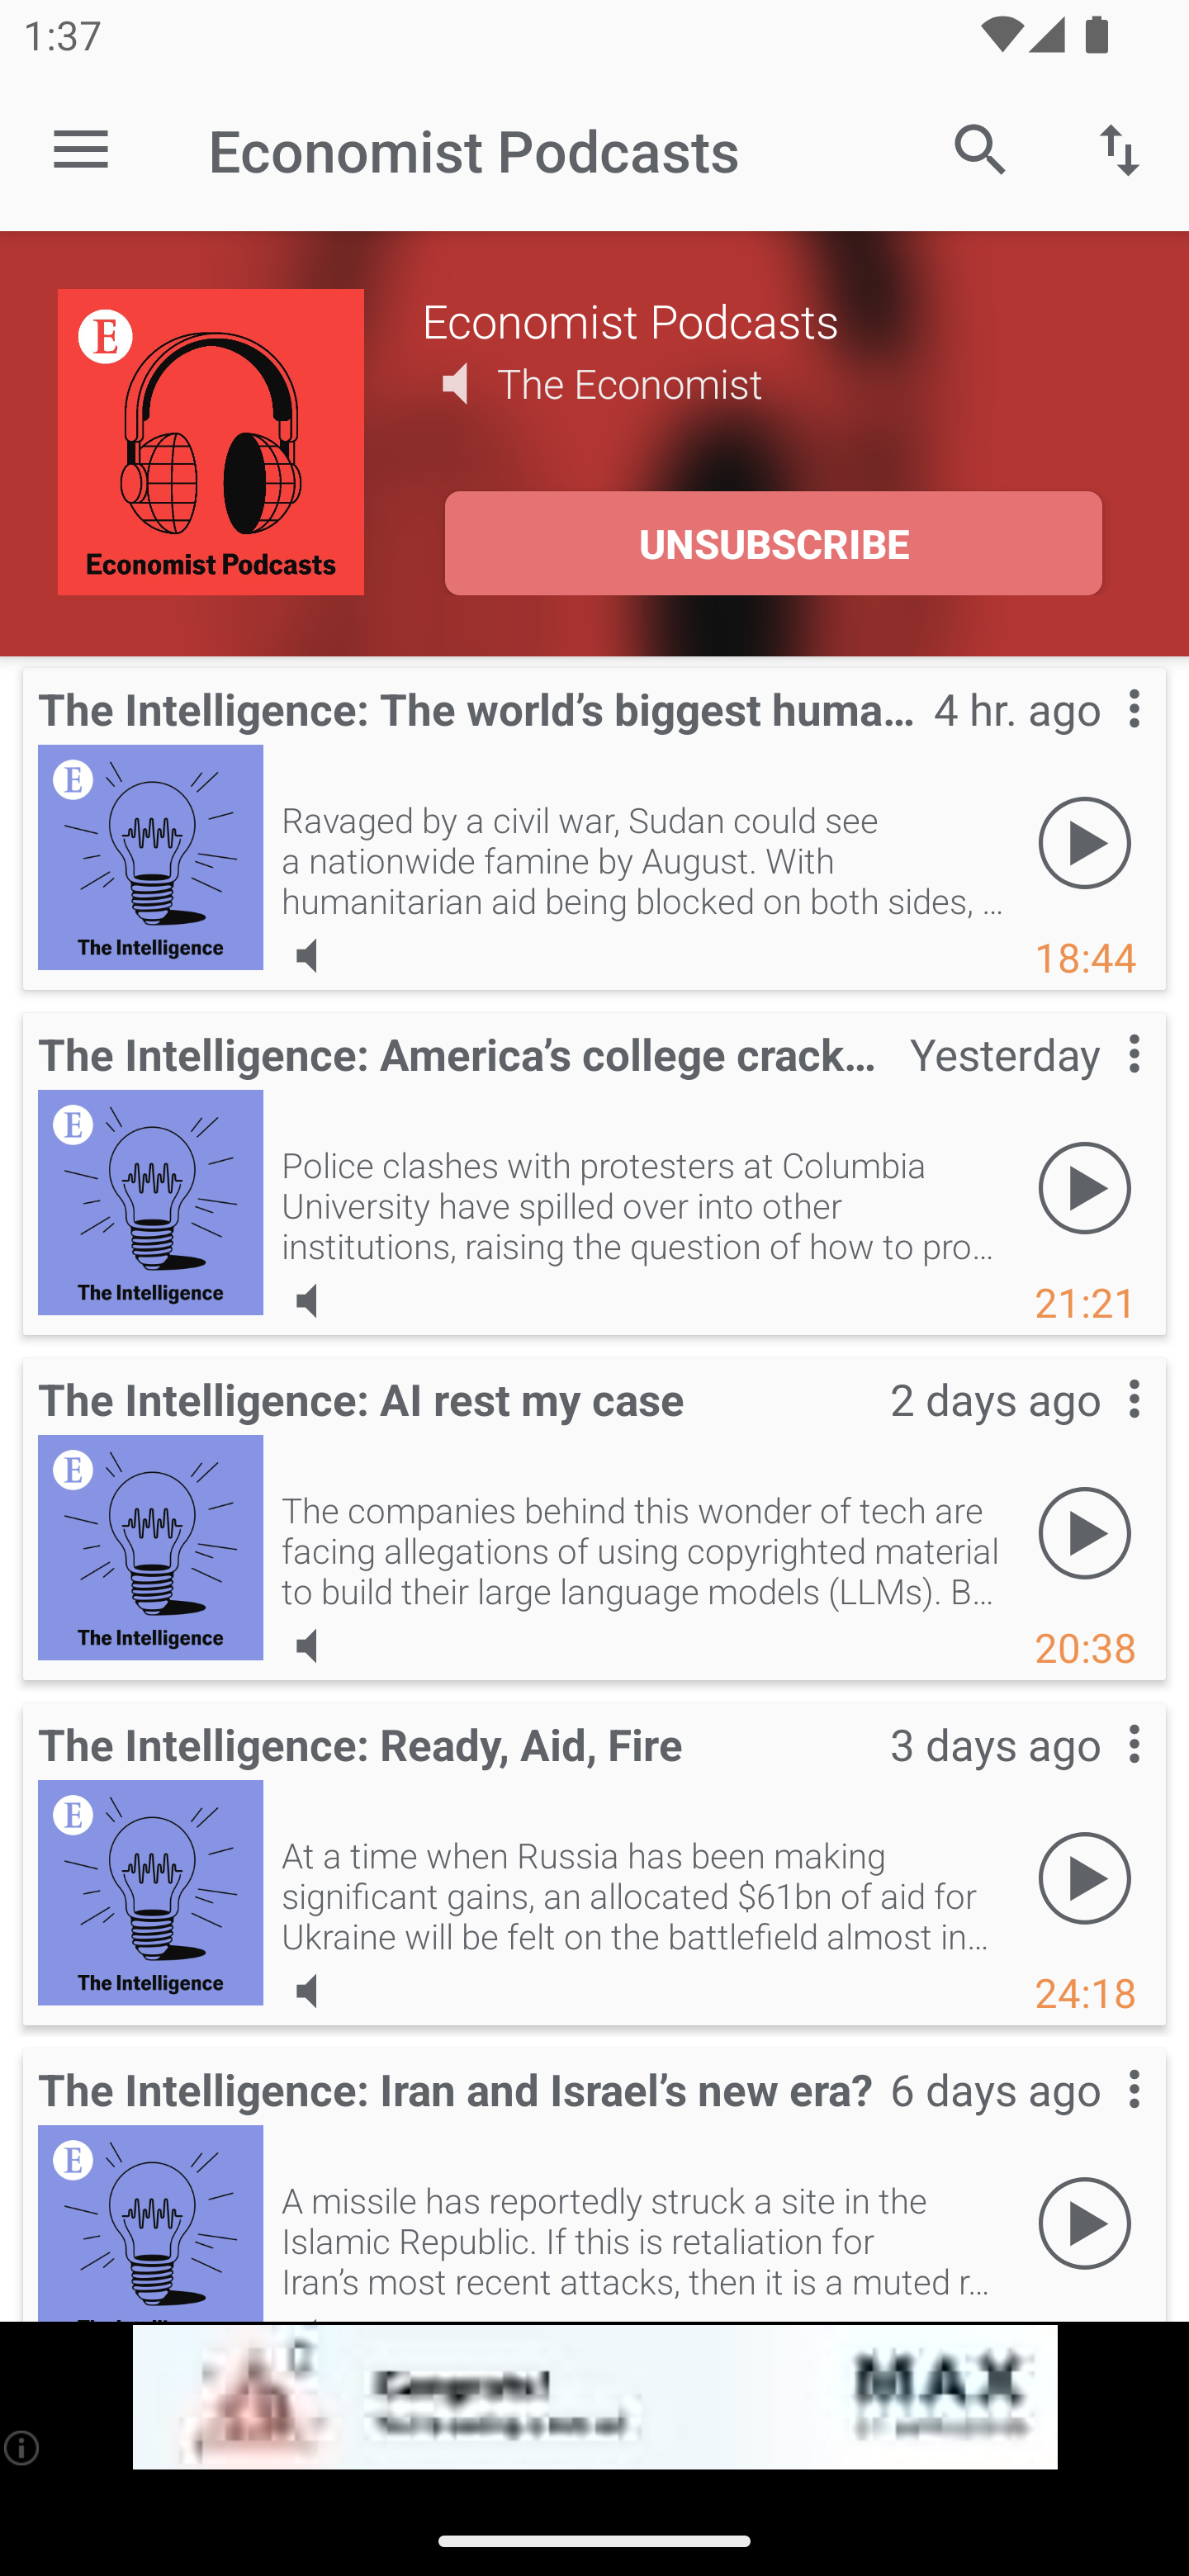  I want to click on (i), so click(23, 2447).